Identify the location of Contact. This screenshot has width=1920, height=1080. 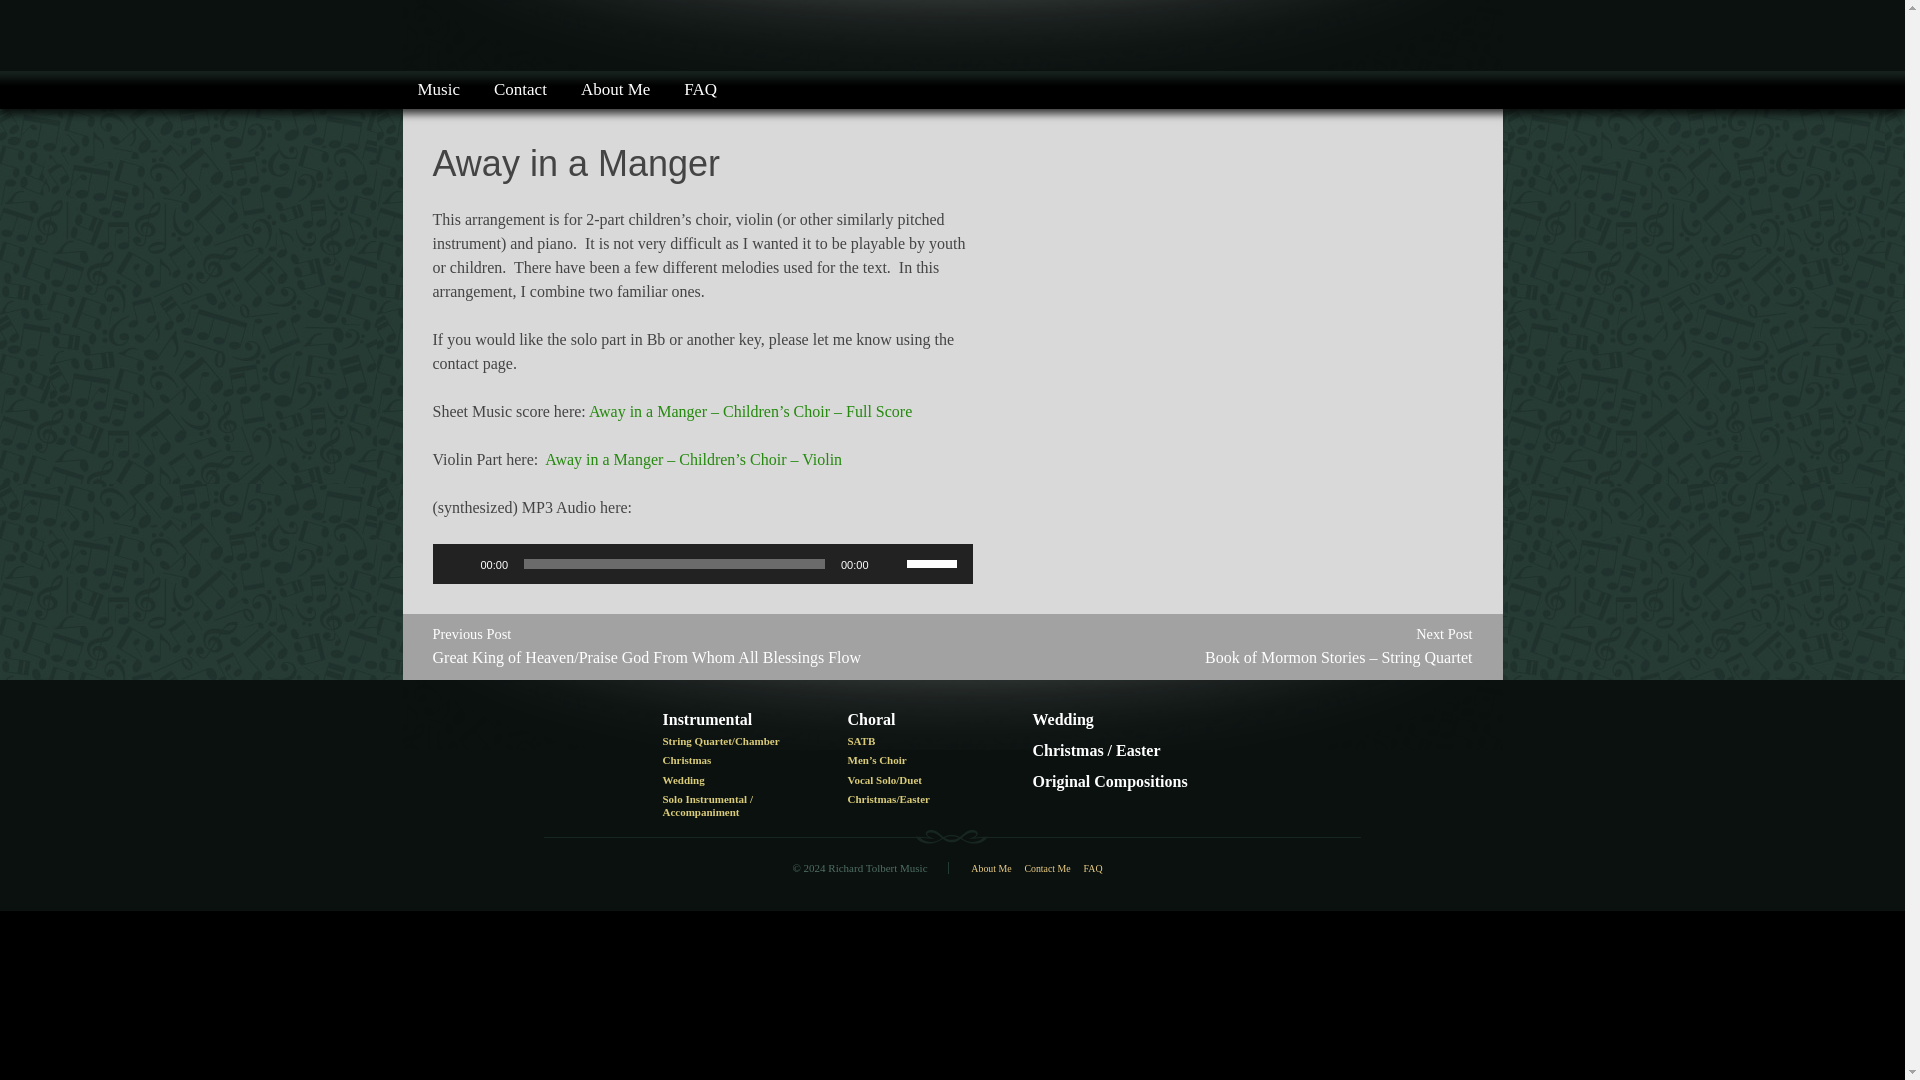
(520, 90).